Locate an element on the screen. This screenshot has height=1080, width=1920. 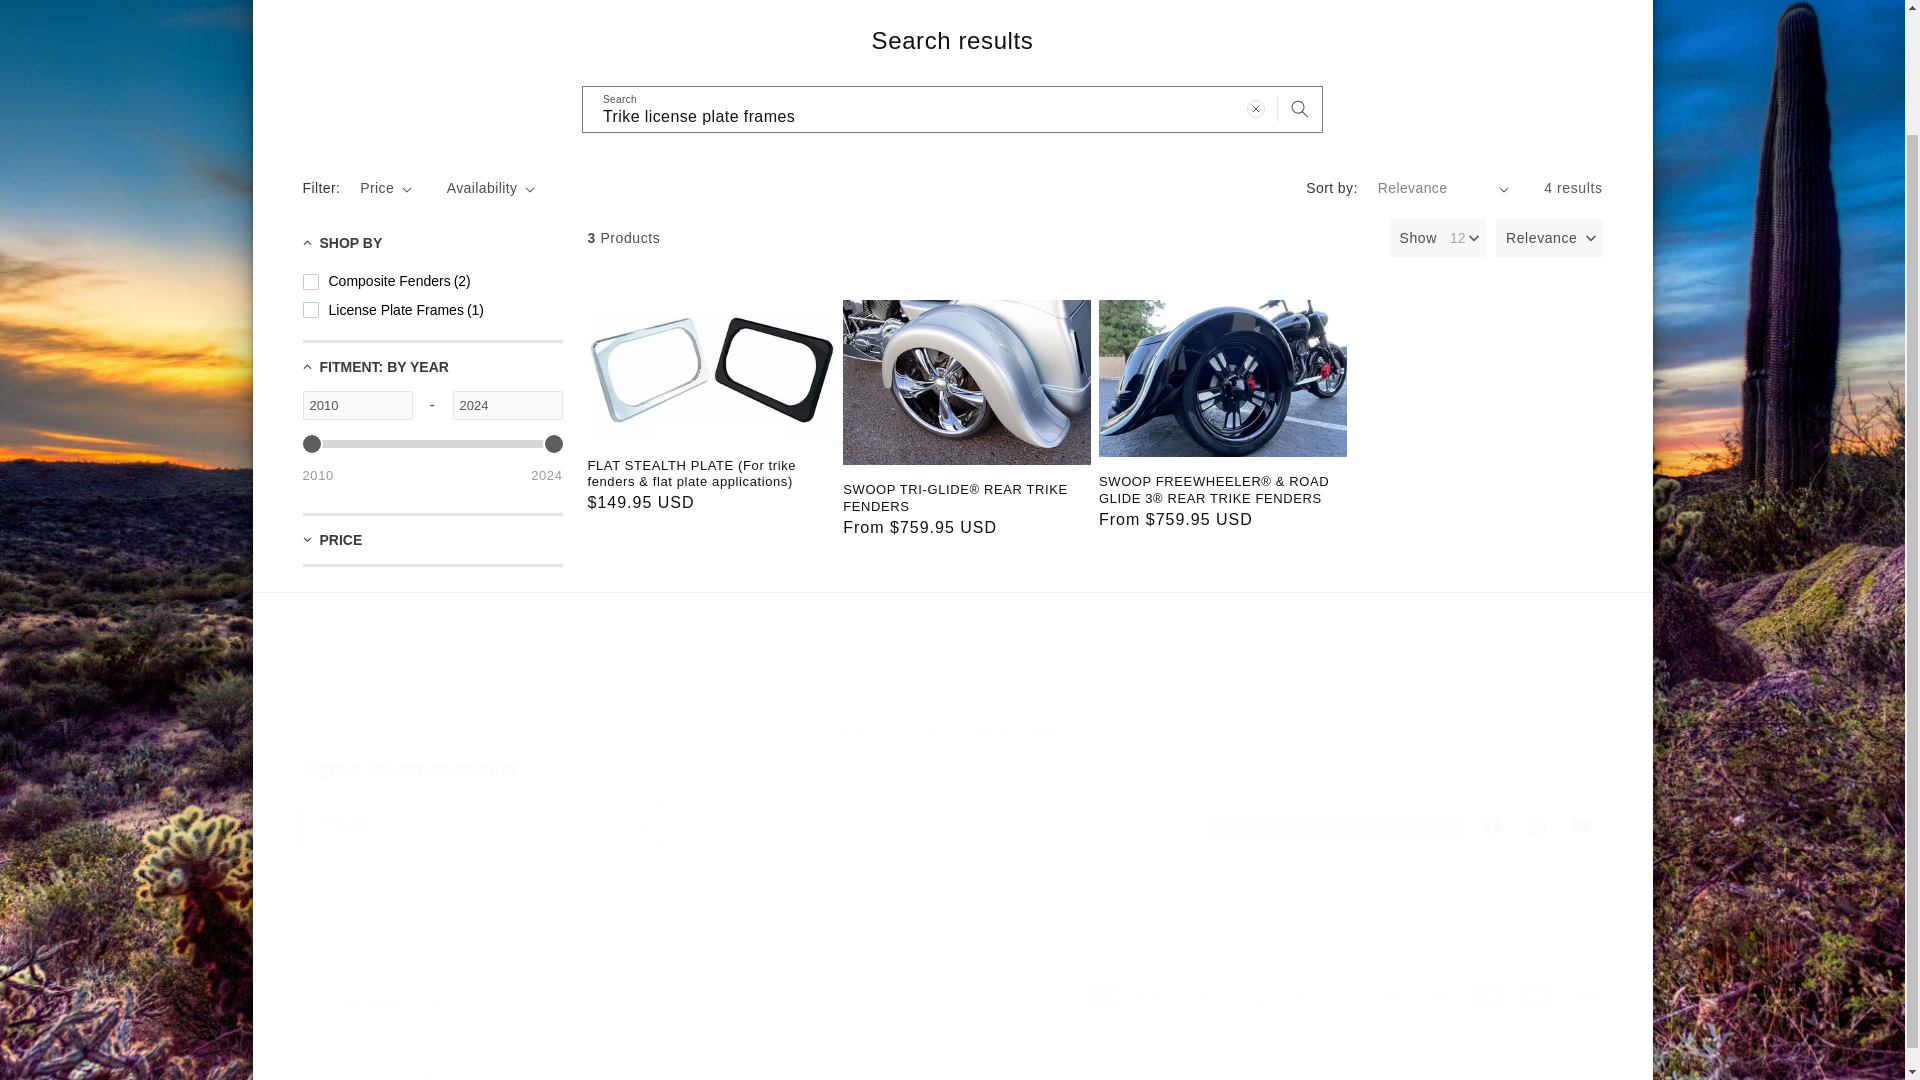
2010 is located at coordinates (506, 405).